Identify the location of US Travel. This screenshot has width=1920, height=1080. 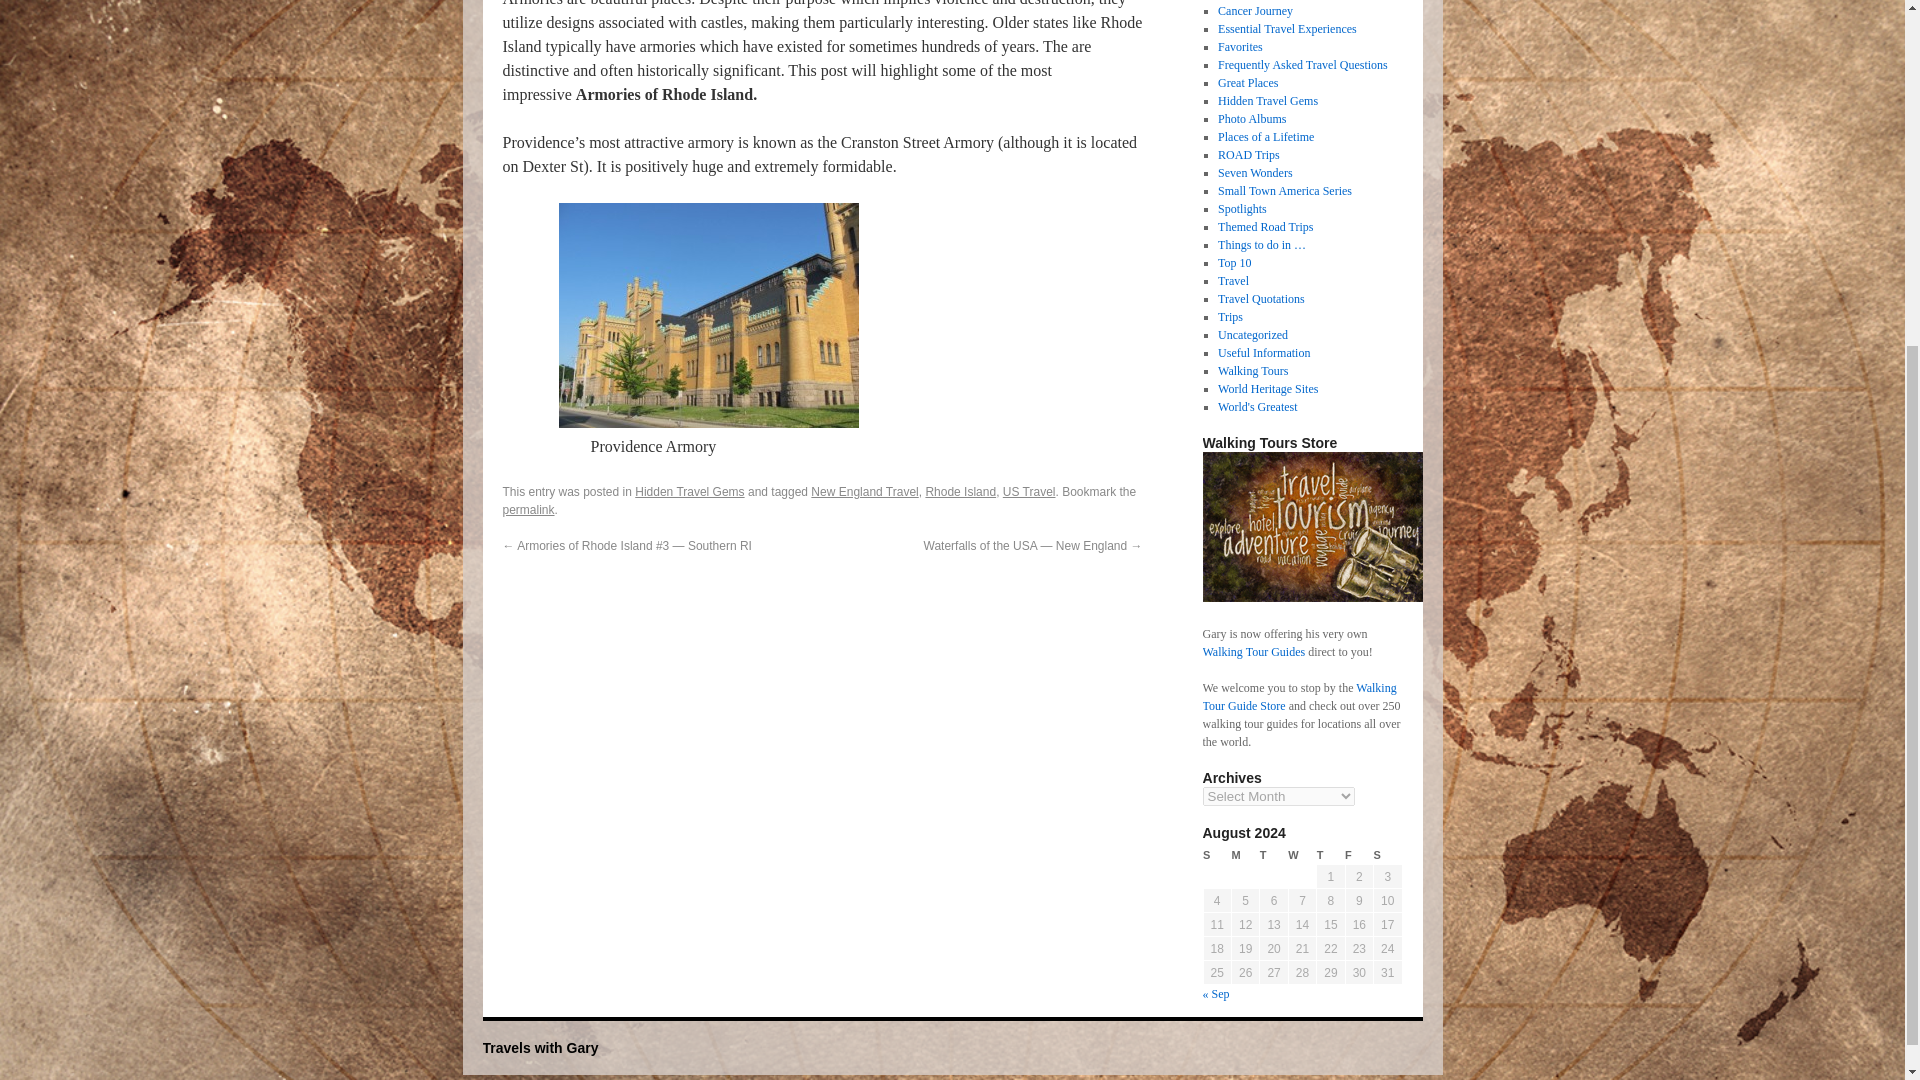
(1029, 491).